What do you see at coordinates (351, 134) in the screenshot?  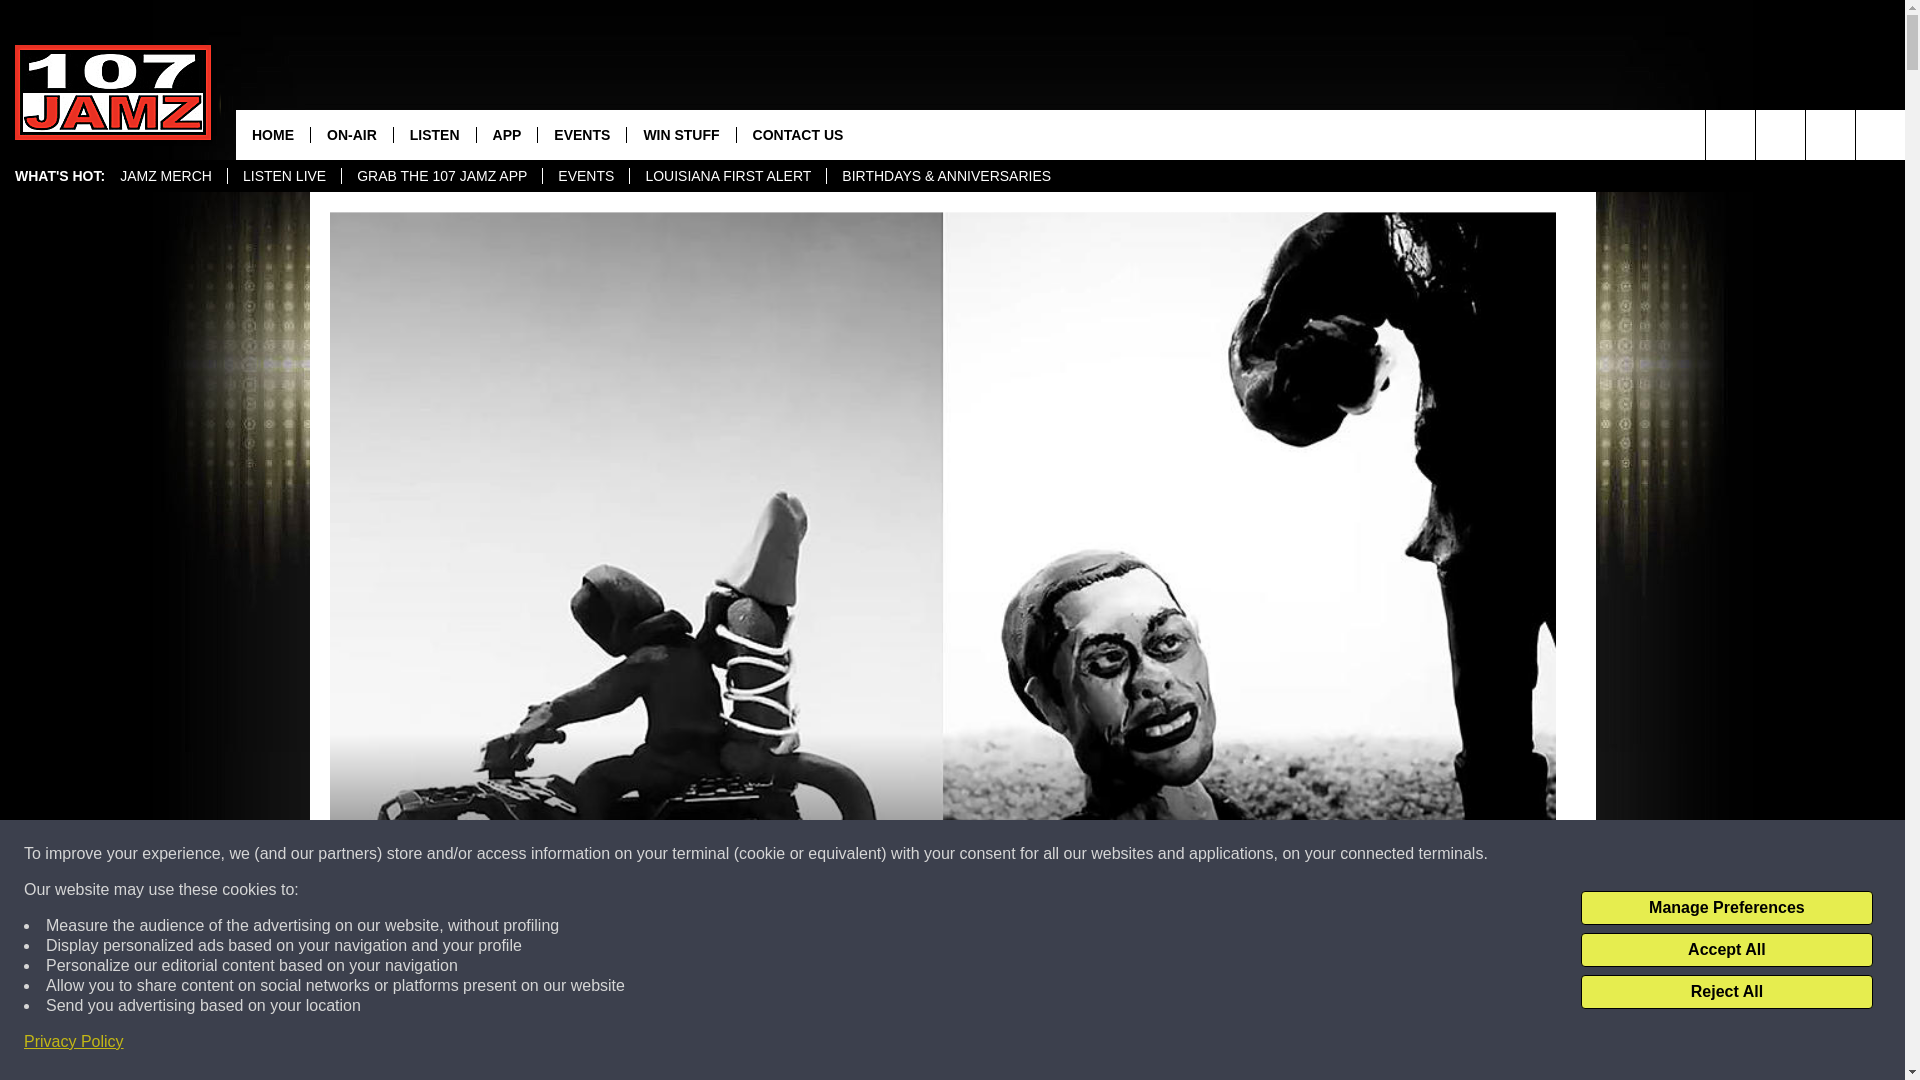 I see `ON-AIR` at bounding box center [351, 134].